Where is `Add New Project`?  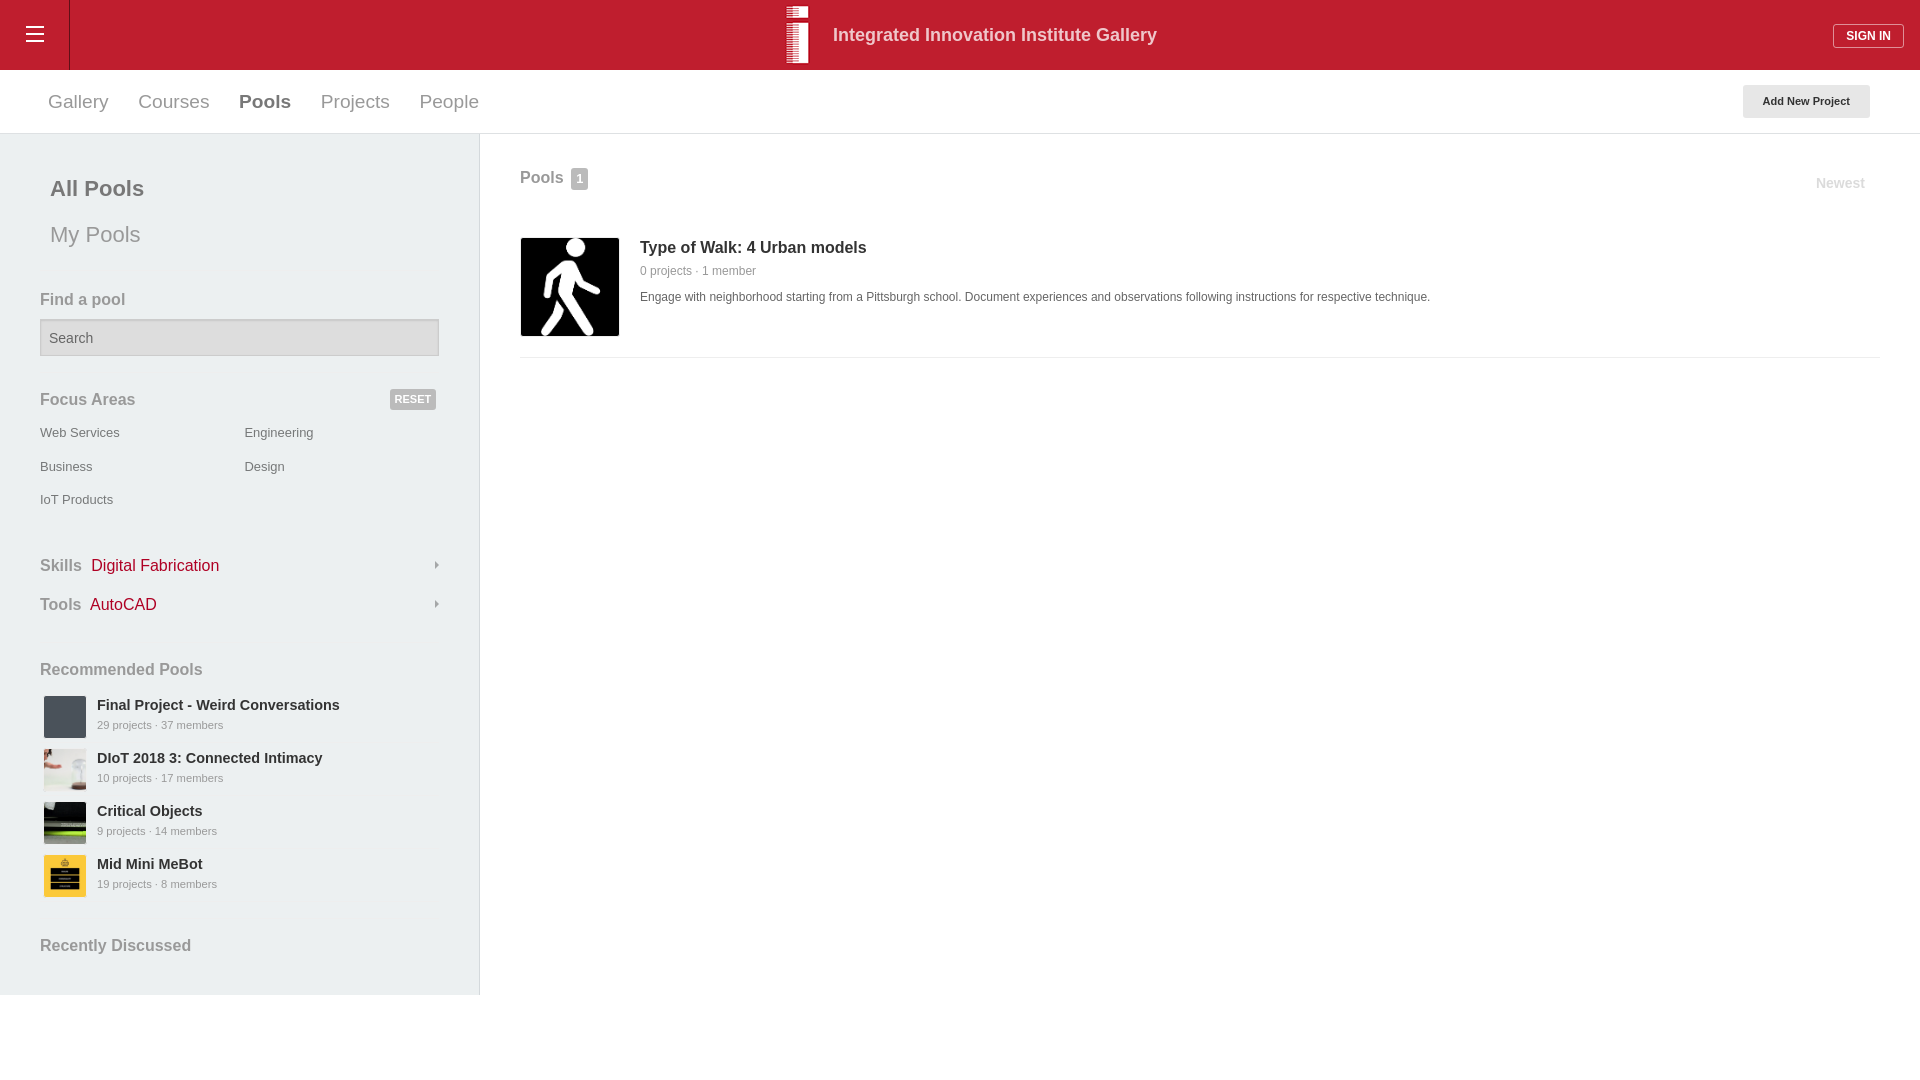
Add New Project is located at coordinates (1806, 101).